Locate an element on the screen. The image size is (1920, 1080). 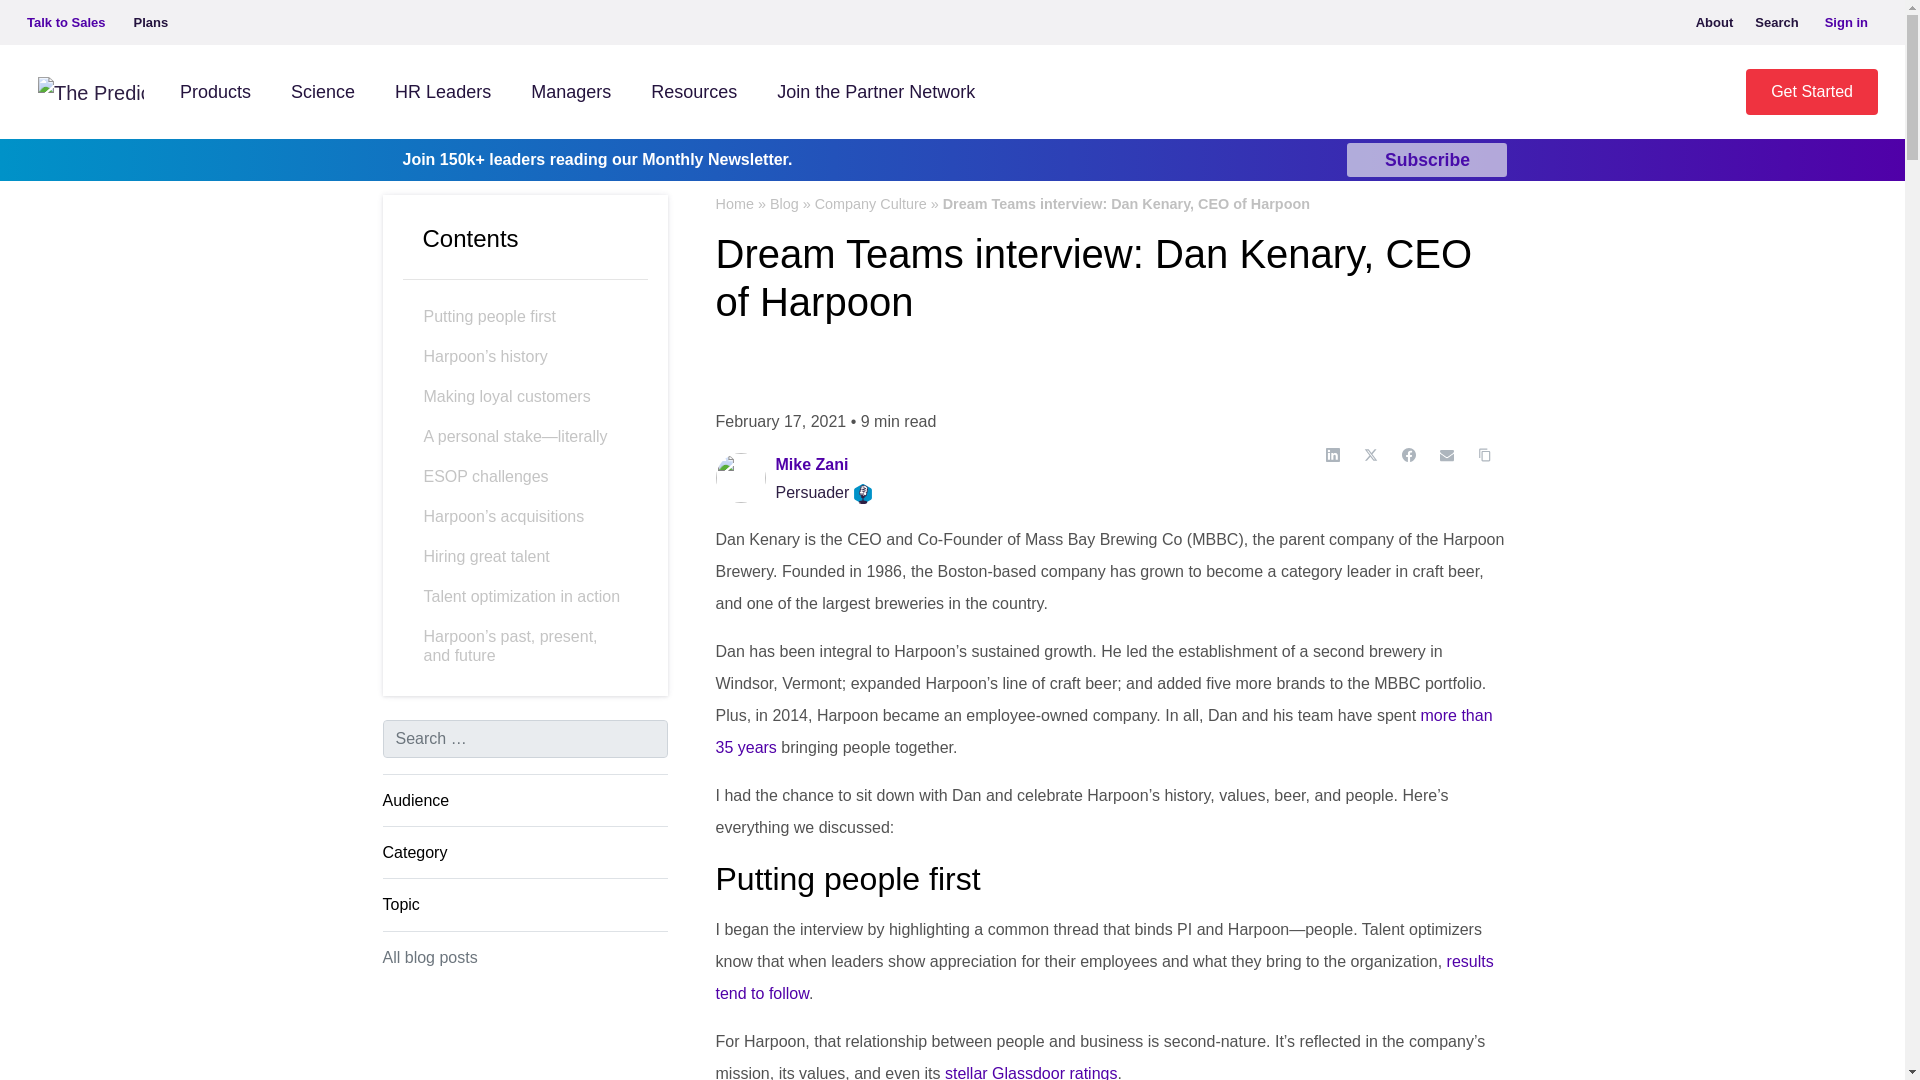
All blog posts is located at coordinates (429, 957).